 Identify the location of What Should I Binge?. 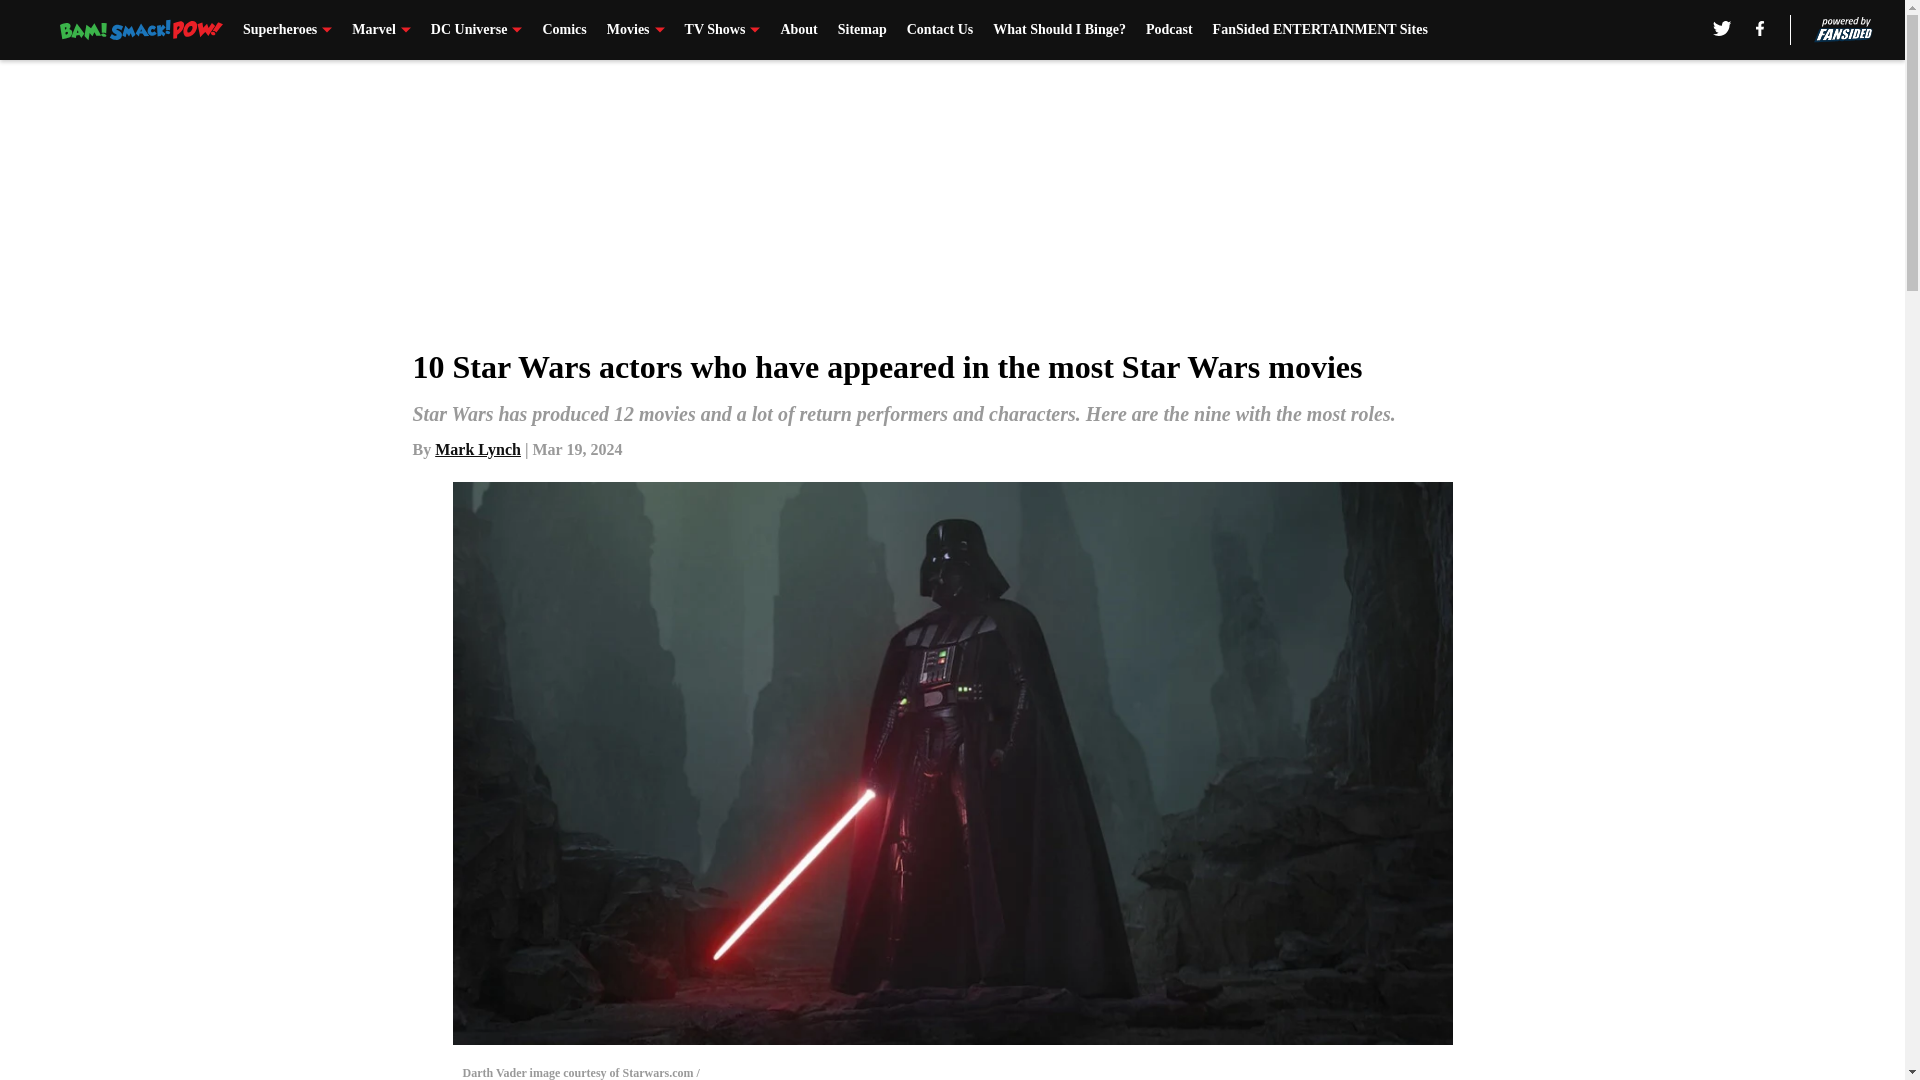
(1058, 30).